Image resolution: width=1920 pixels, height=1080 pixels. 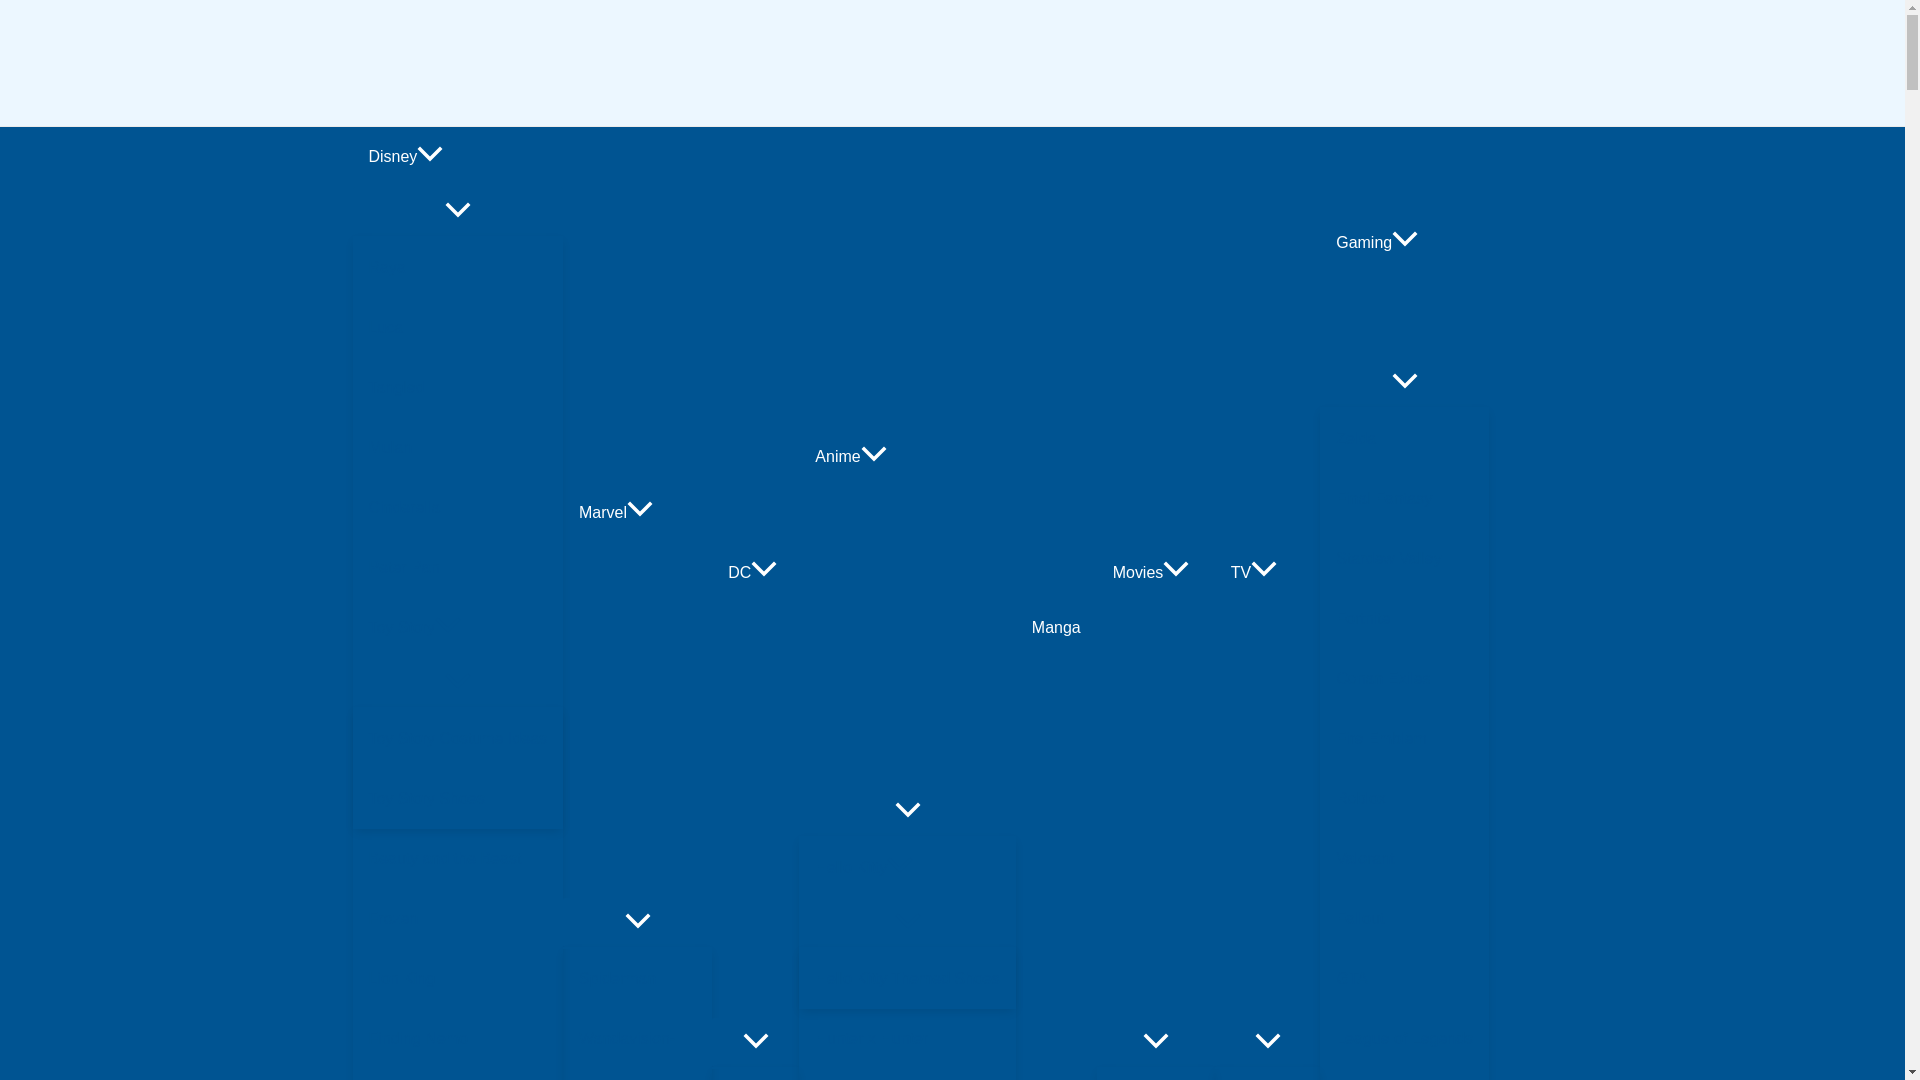 I want to click on Naruto, so click(x=906, y=1074).